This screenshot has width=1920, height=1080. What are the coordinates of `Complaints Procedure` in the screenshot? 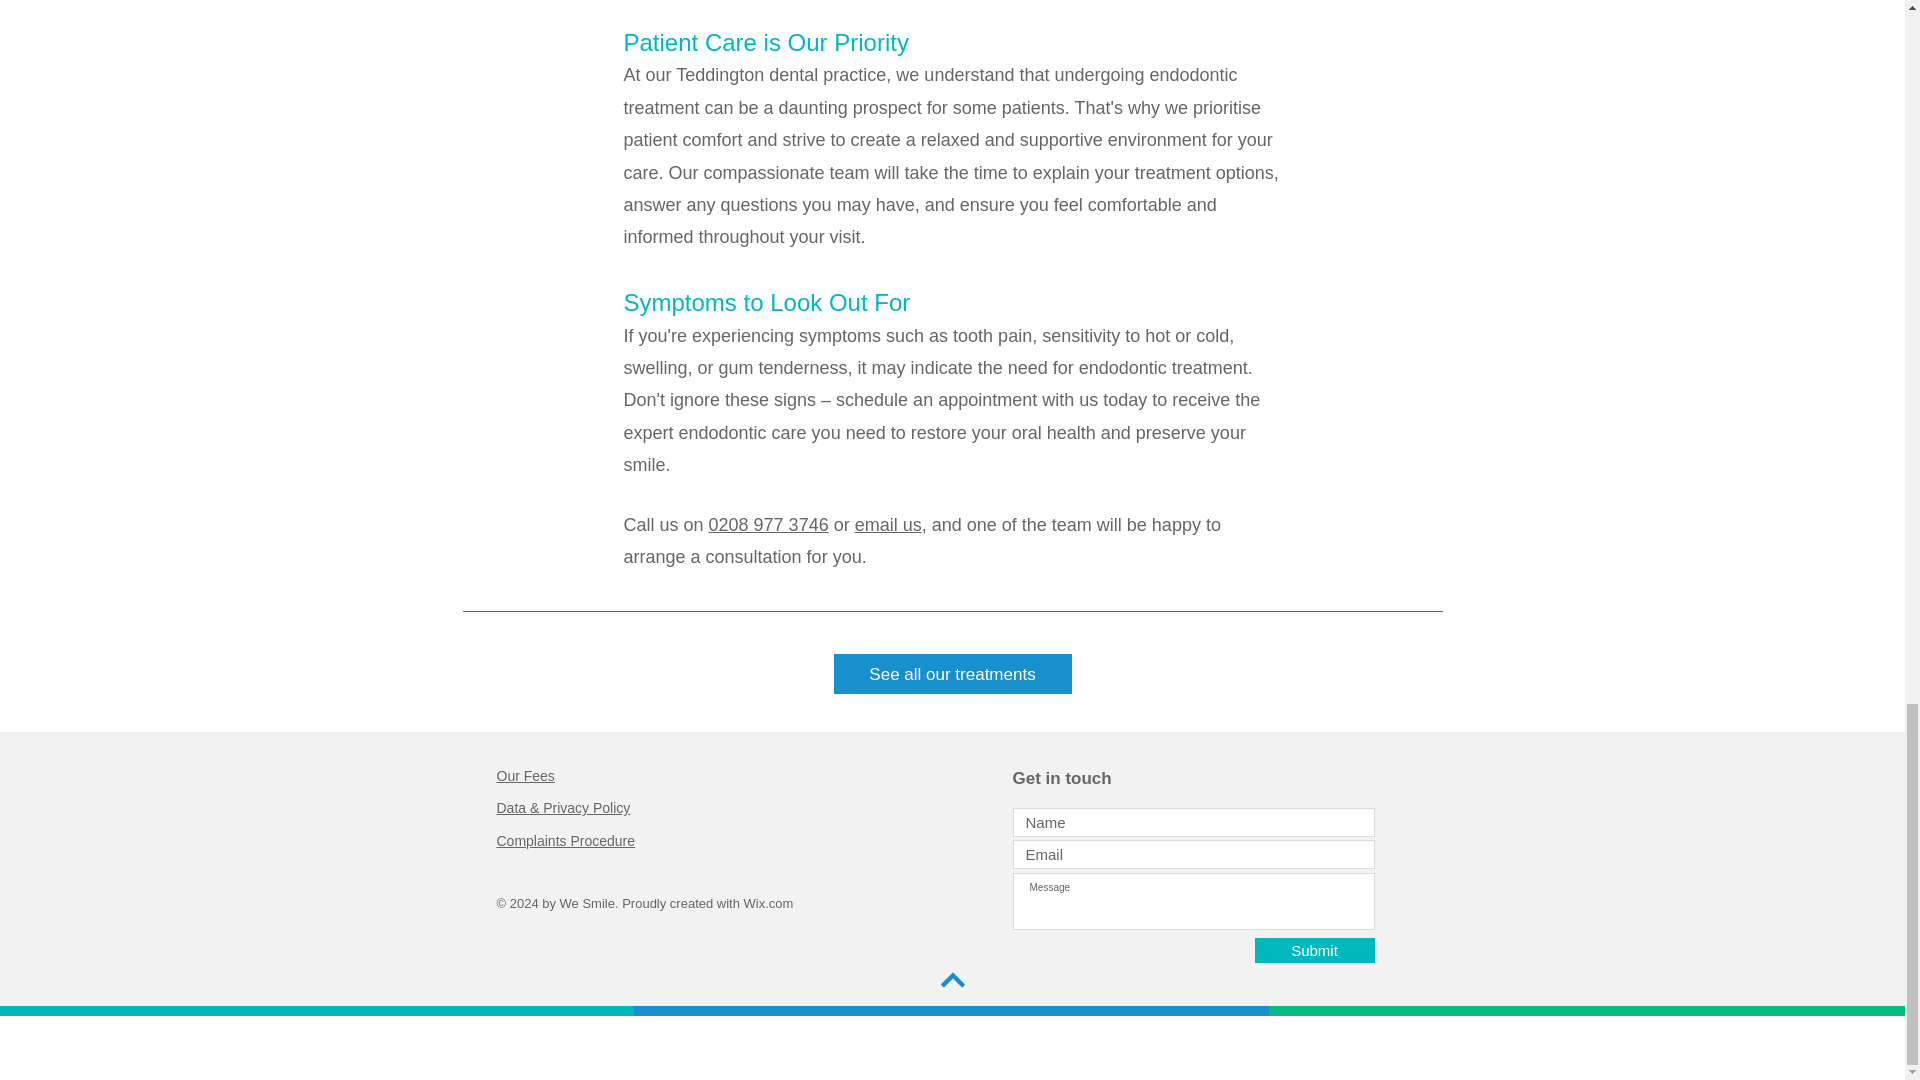 It's located at (565, 840).